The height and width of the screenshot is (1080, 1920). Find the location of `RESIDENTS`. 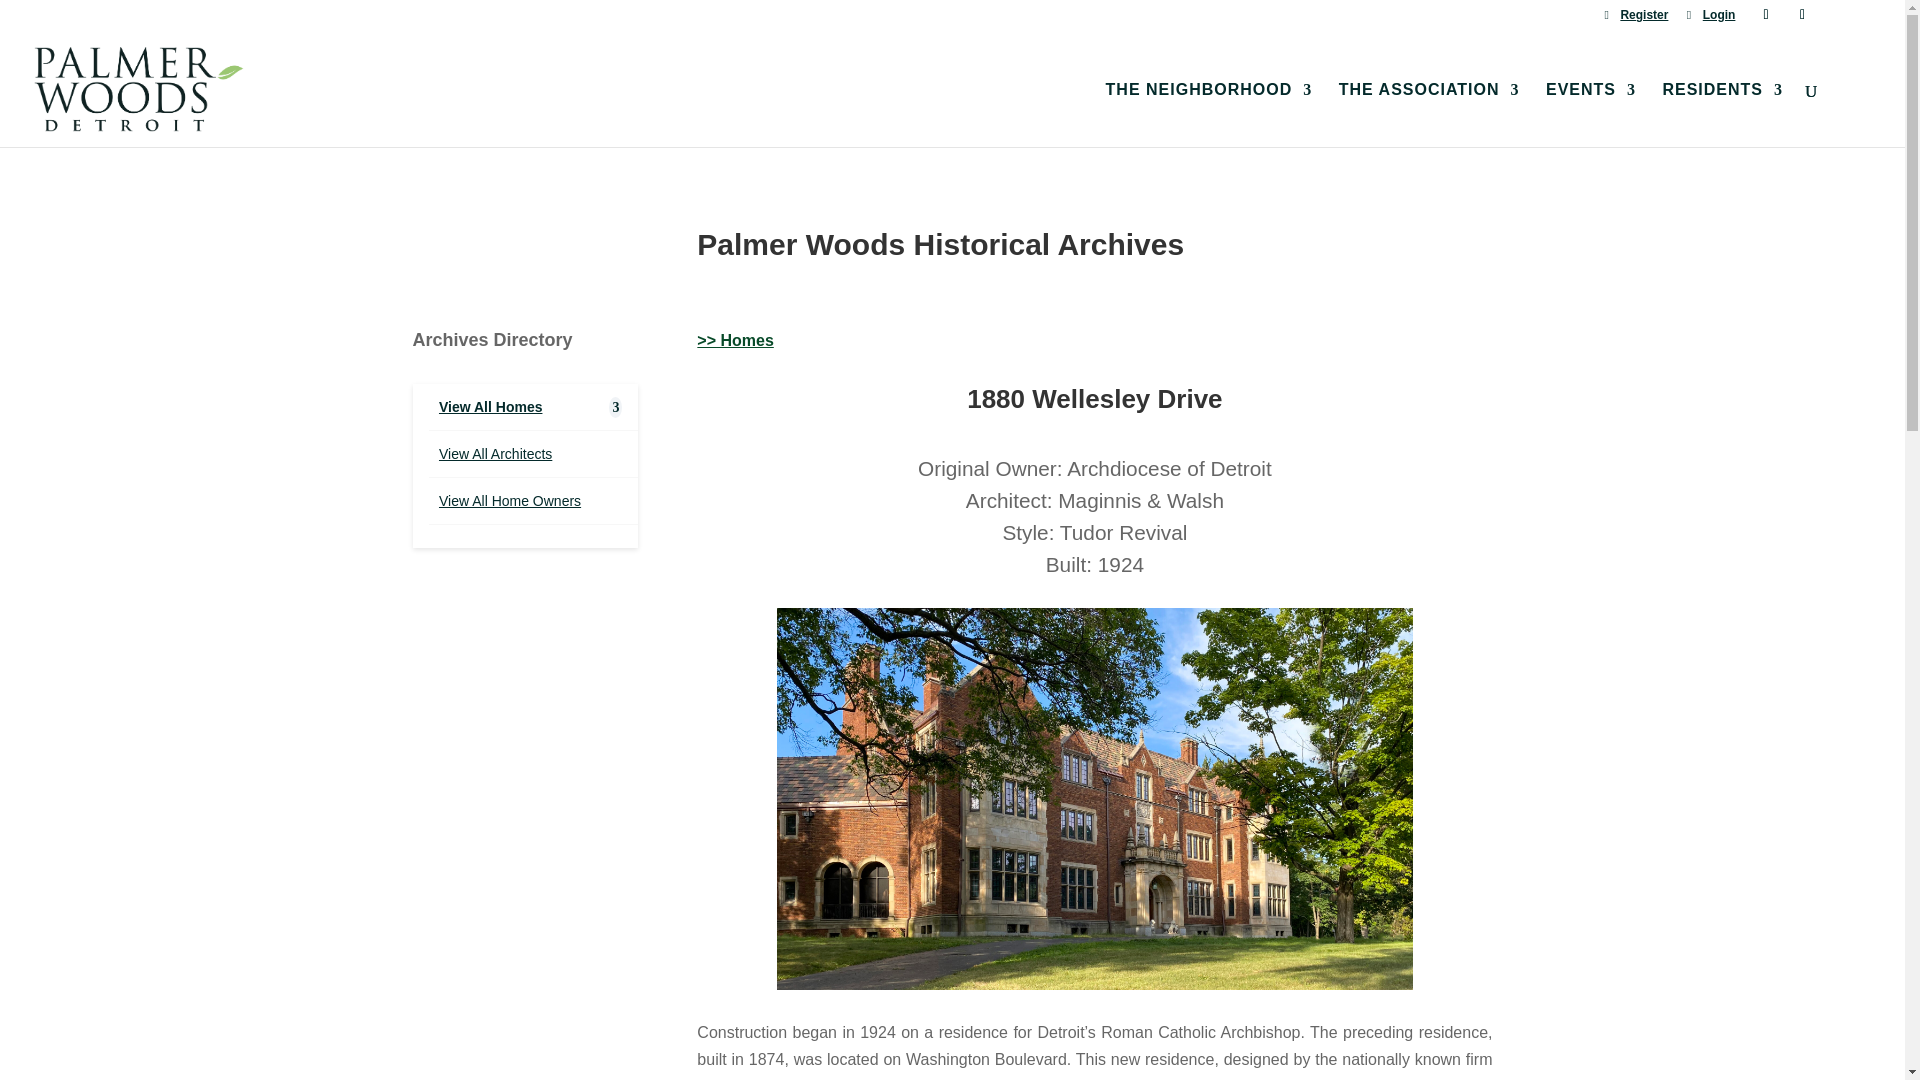

RESIDENTS is located at coordinates (1722, 114).